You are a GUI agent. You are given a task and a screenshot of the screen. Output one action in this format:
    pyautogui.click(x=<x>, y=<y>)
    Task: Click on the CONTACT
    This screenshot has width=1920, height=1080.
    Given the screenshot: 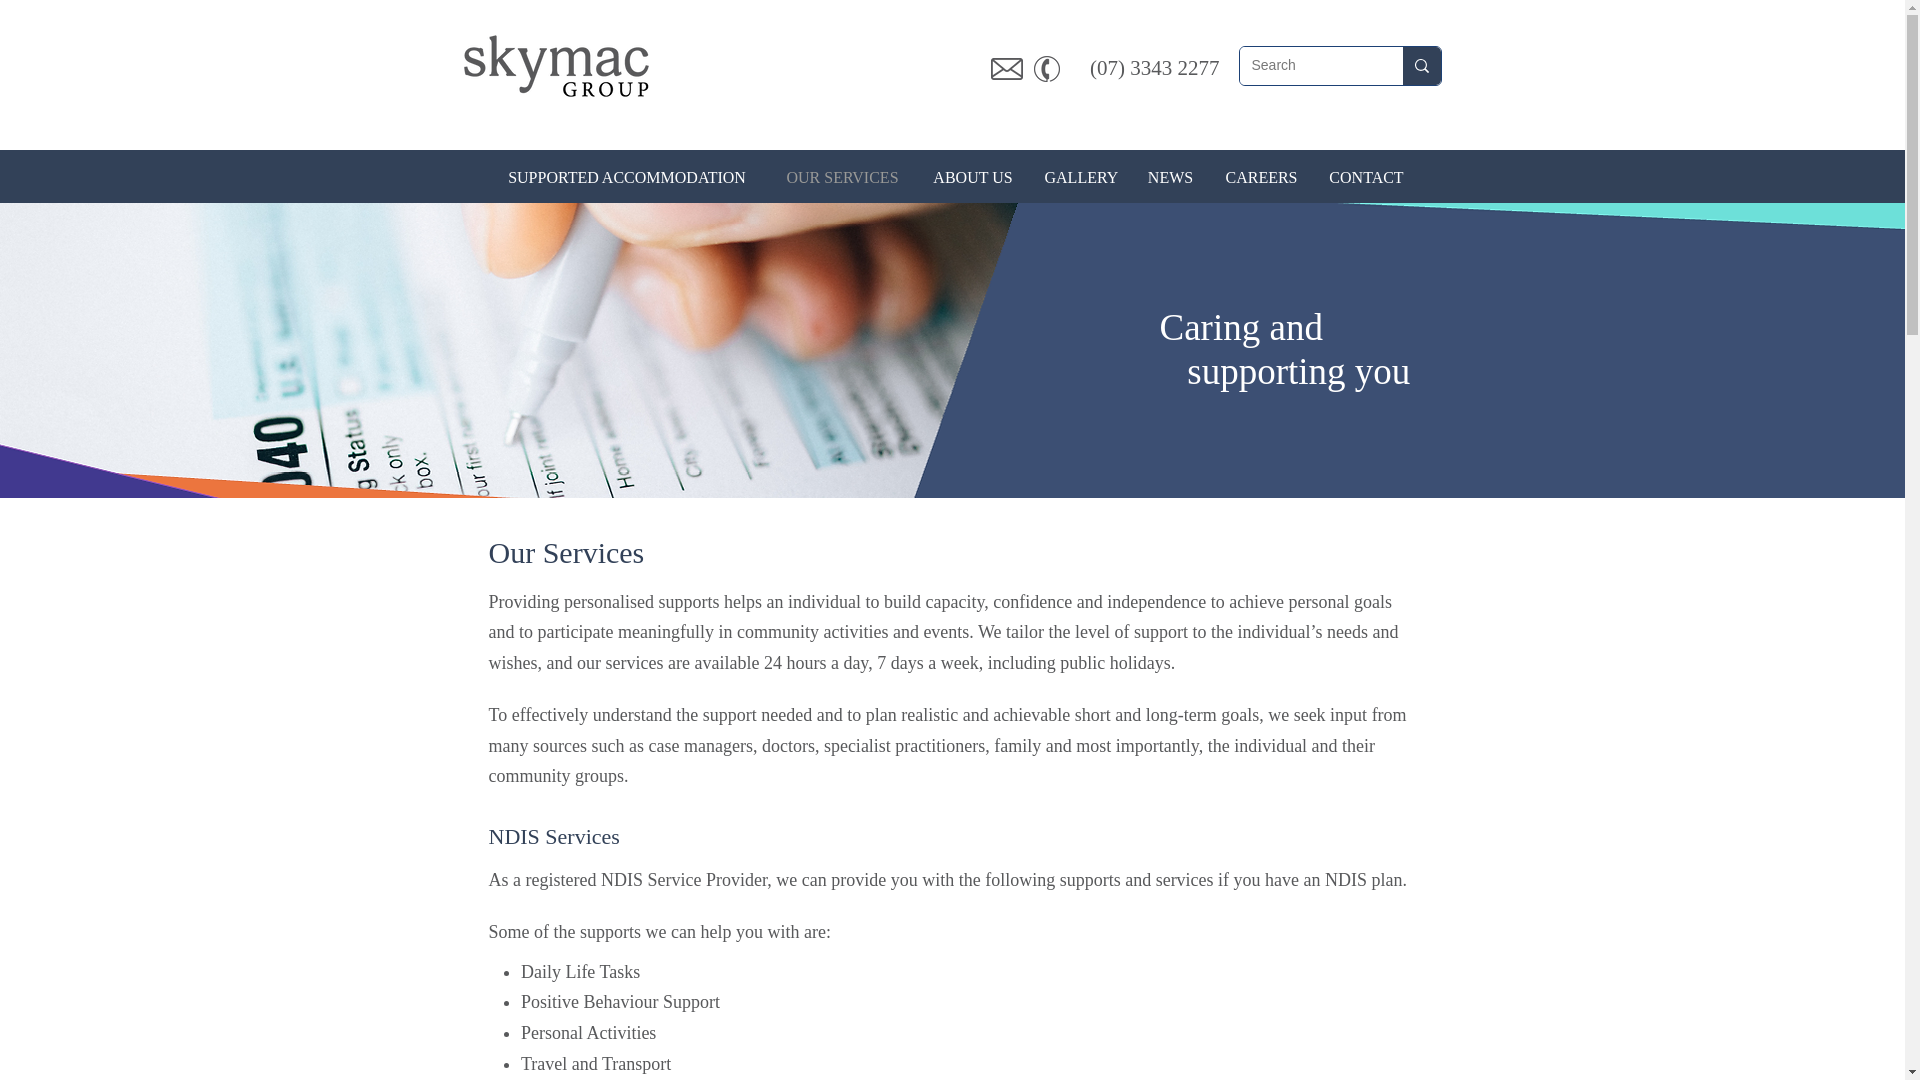 What is the action you would take?
    pyautogui.click(x=1366, y=178)
    